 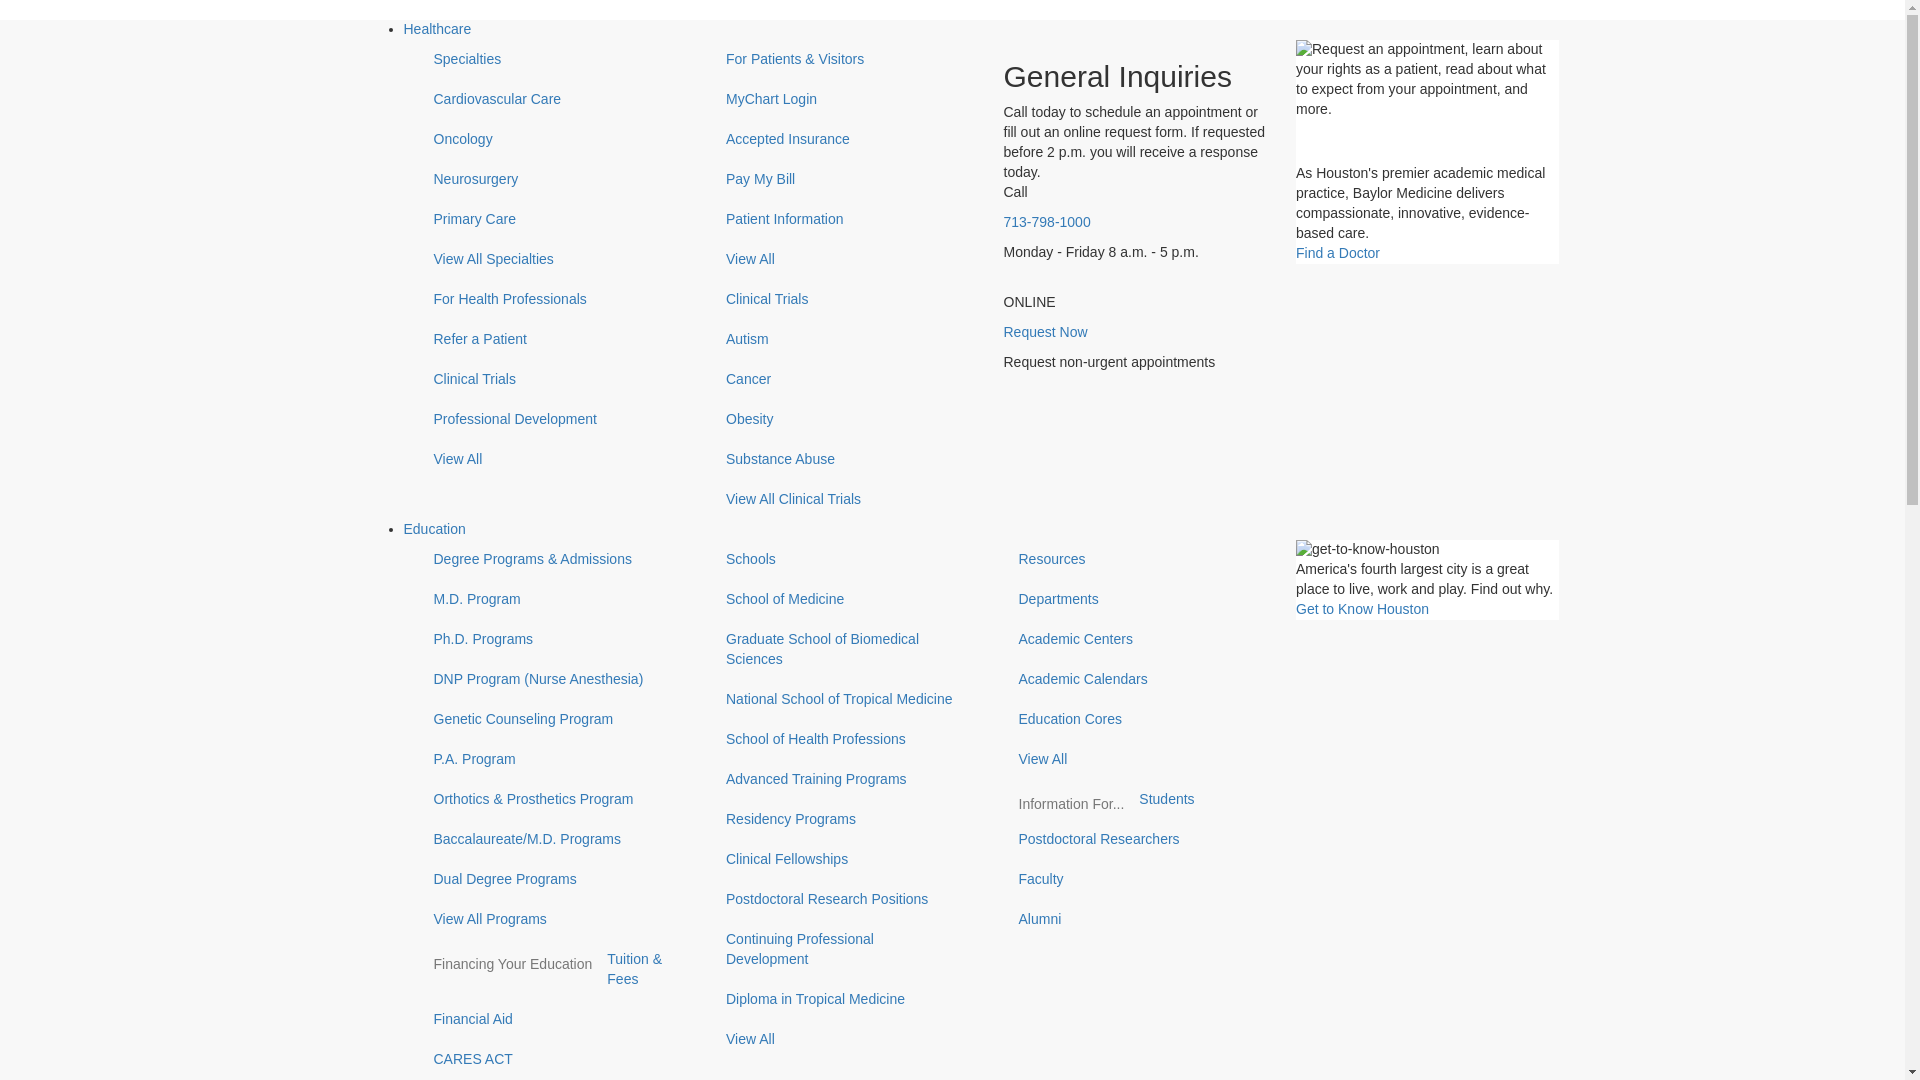 What do you see at coordinates (842, 299) in the screenshot?
I see `Clinical Trials` at bounding box center [842, 299].